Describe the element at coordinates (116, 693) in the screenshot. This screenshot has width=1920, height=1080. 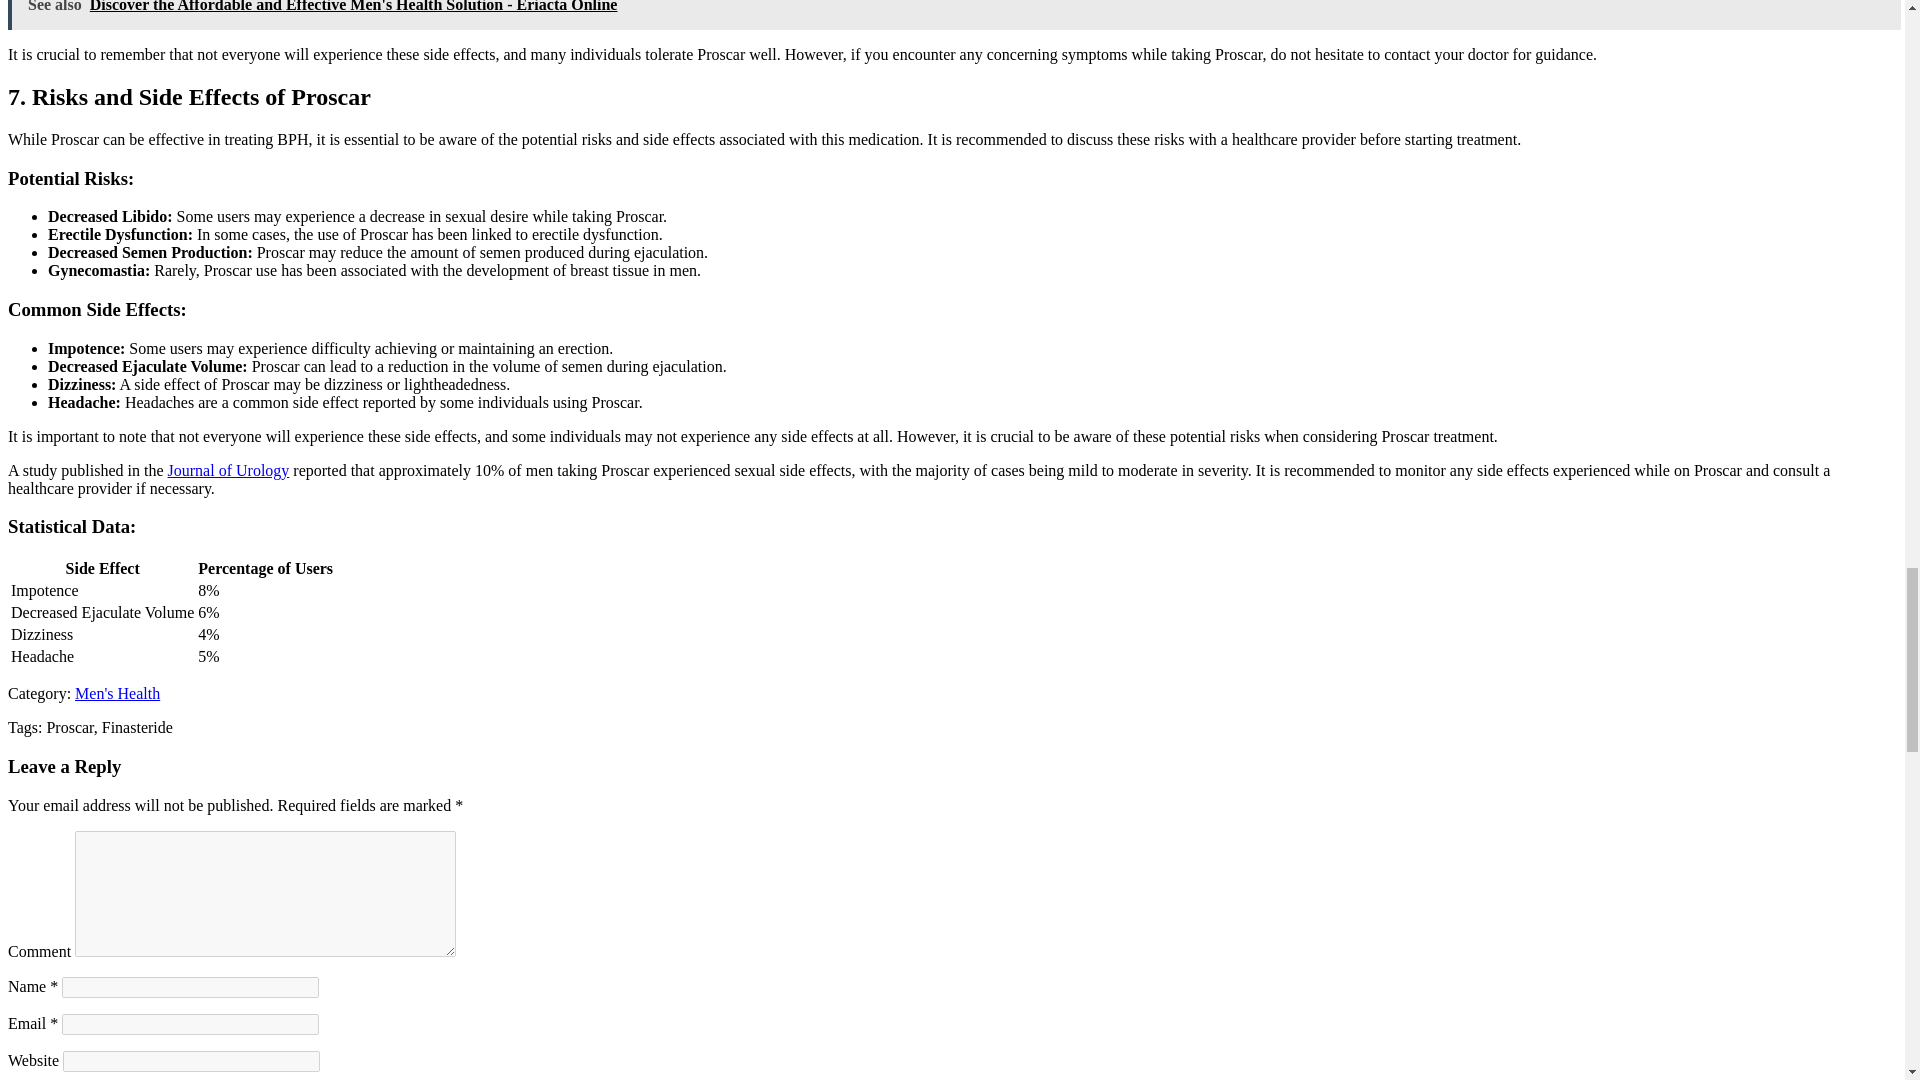
I see `Men's Health` at that location.